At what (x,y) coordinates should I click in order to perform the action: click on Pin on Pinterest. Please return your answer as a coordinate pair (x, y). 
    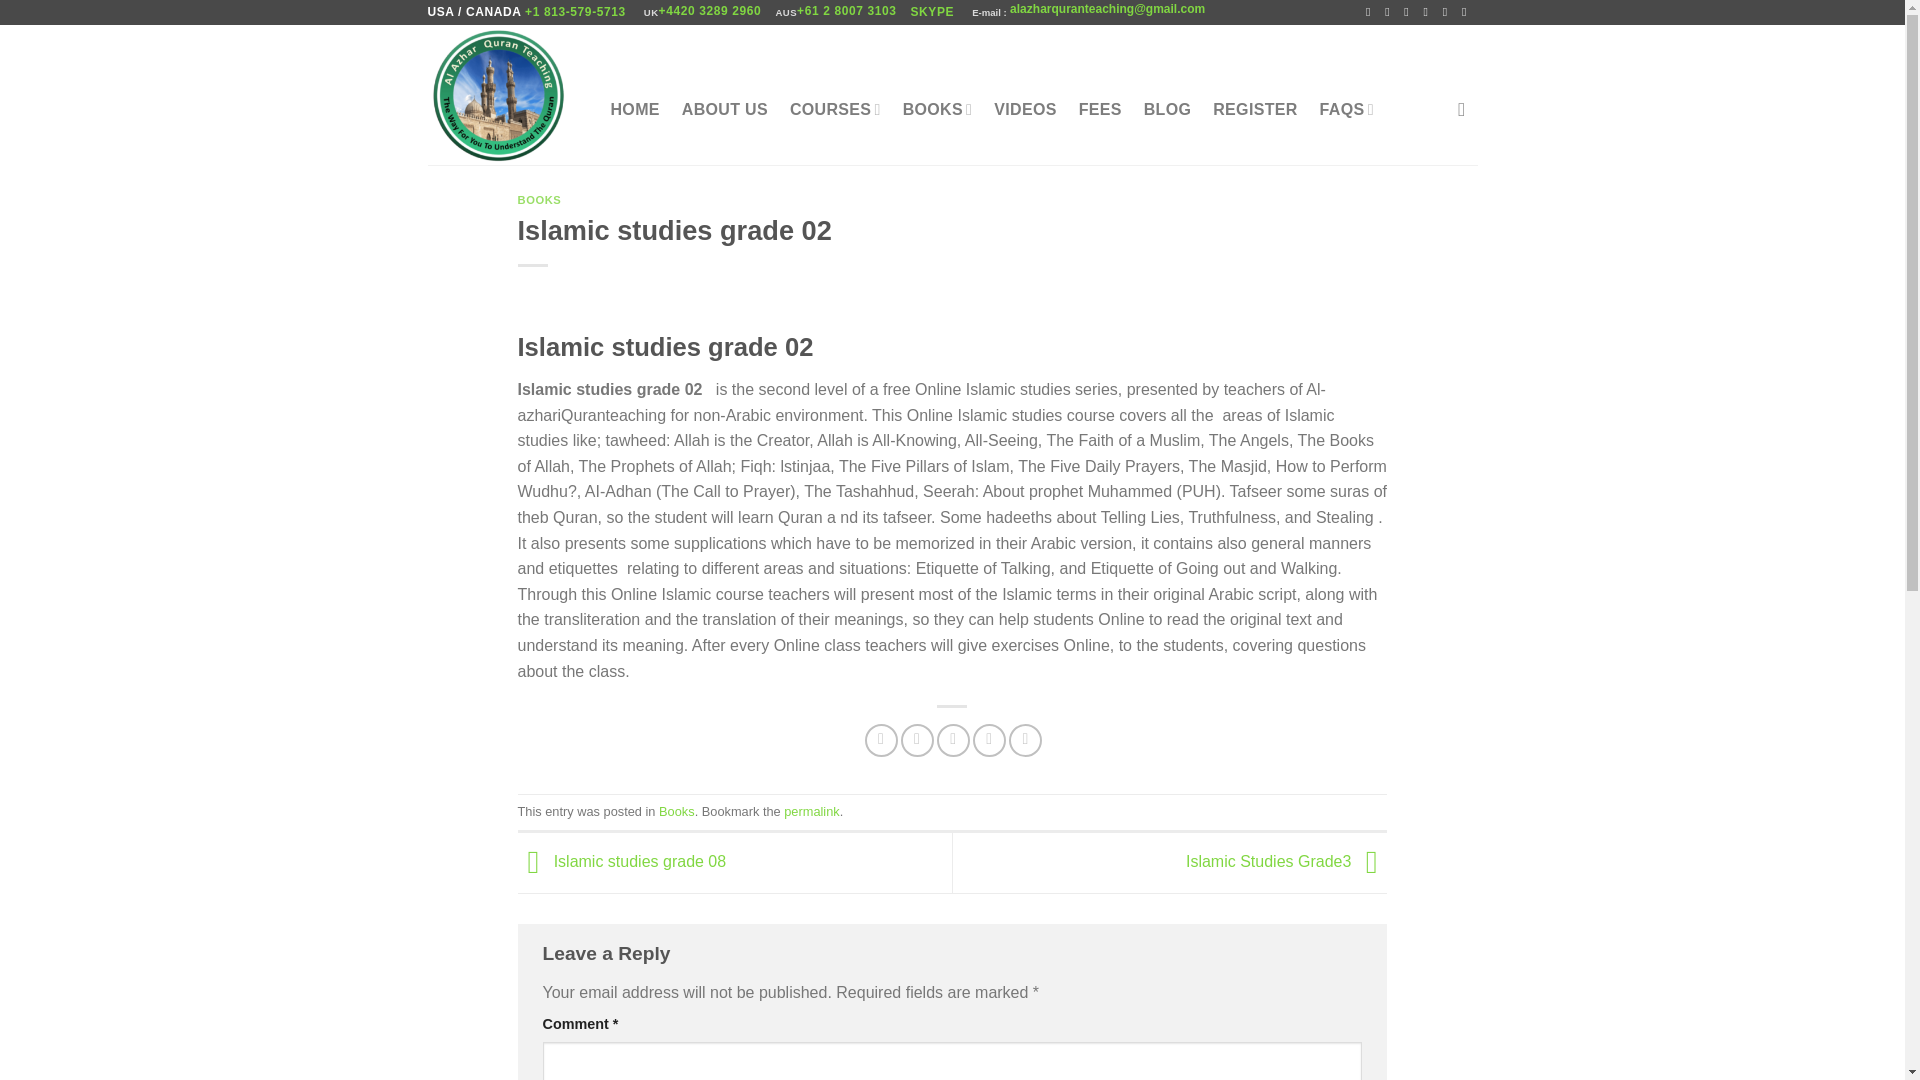
    Looking at the image, I should click on (990, 740).